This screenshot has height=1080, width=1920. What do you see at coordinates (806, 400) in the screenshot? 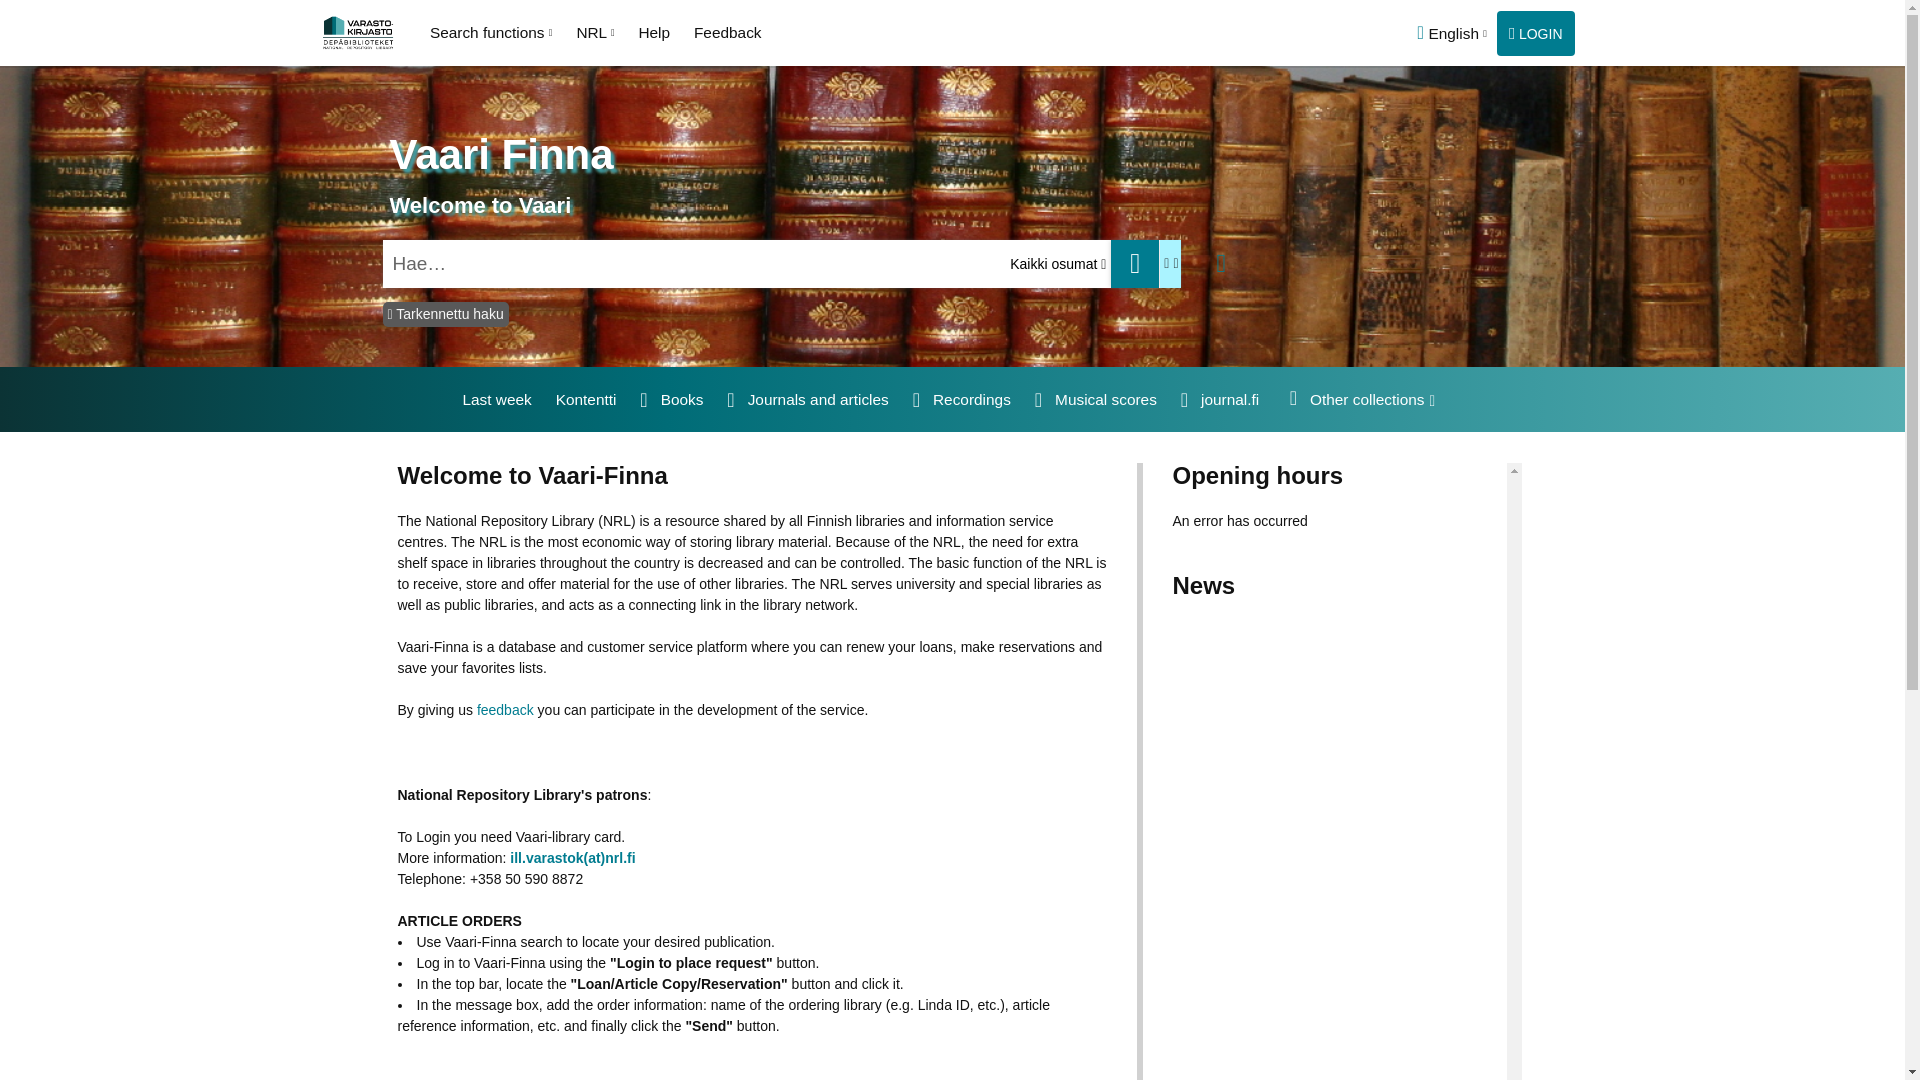
I see `Journals and articles` at bounding box center [806, 400].